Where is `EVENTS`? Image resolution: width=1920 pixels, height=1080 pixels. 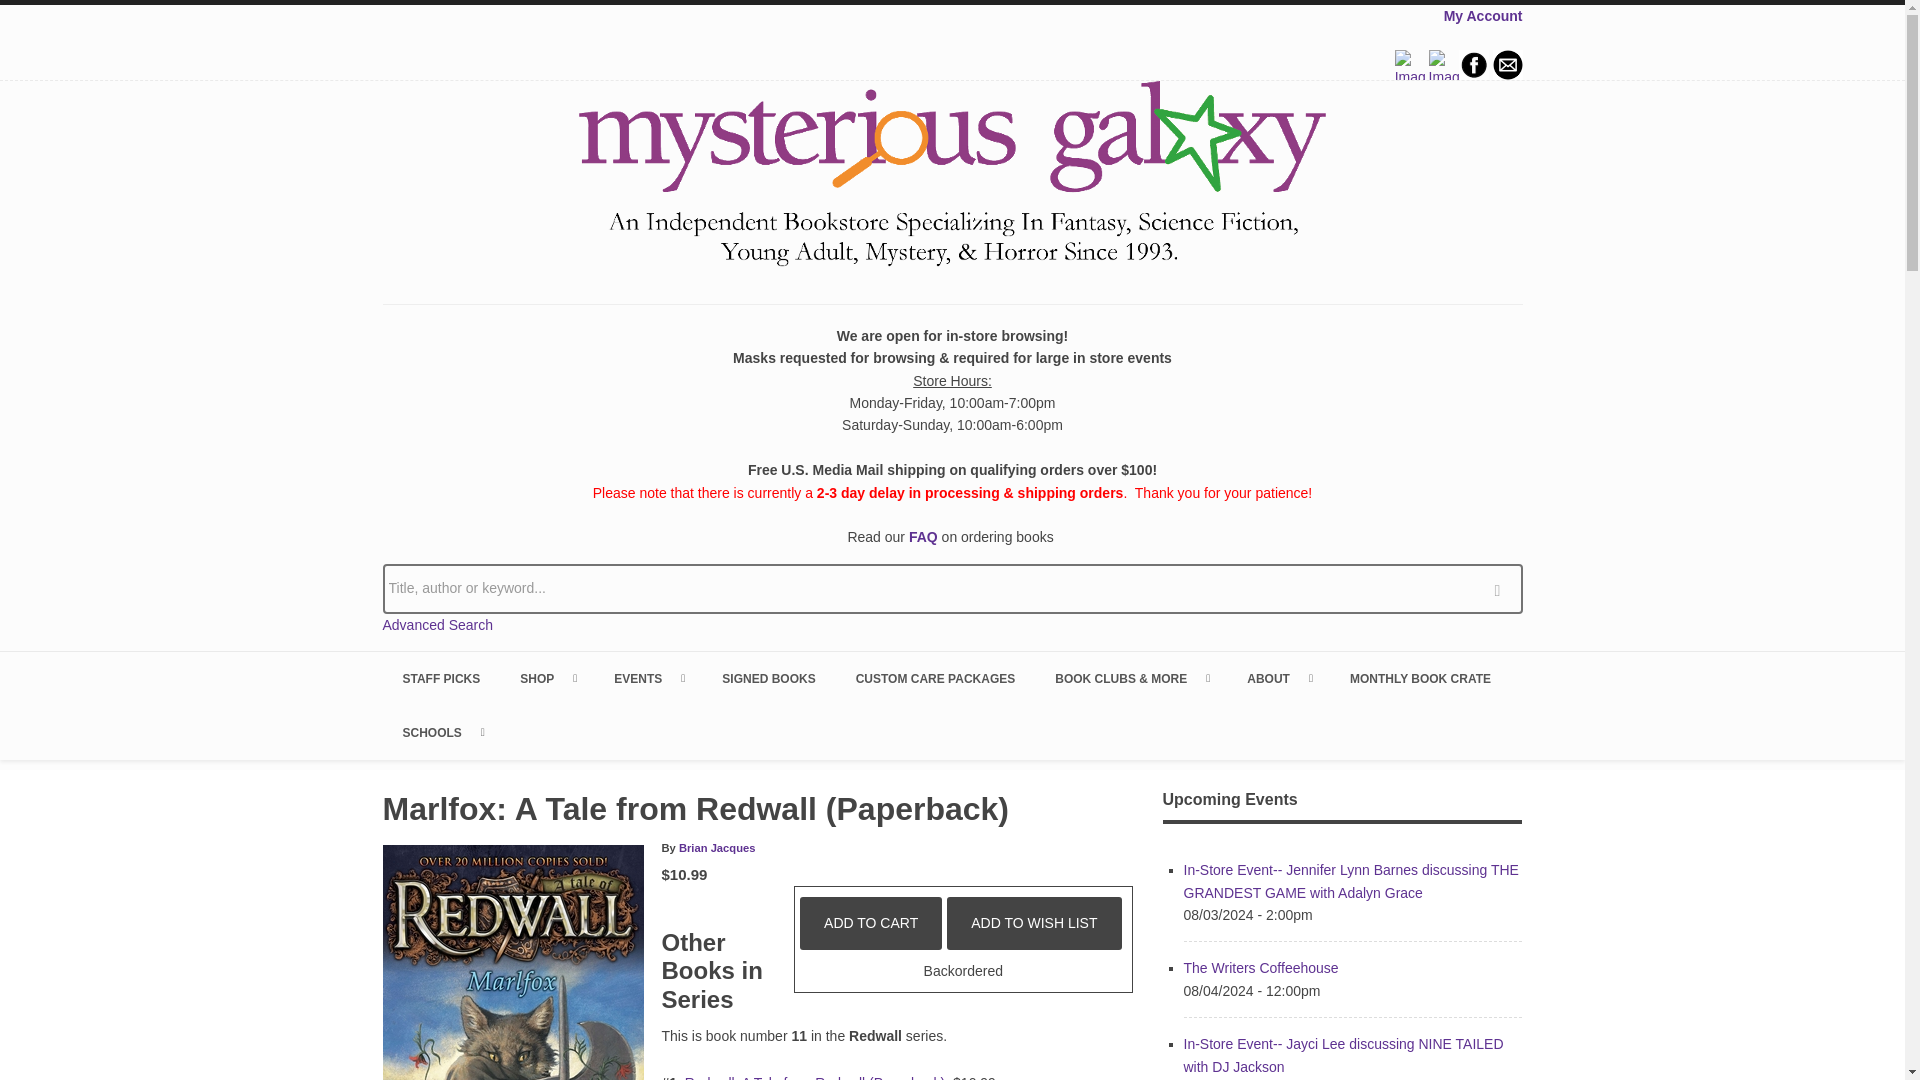
EVENTS is located at coordinates (648, 679).